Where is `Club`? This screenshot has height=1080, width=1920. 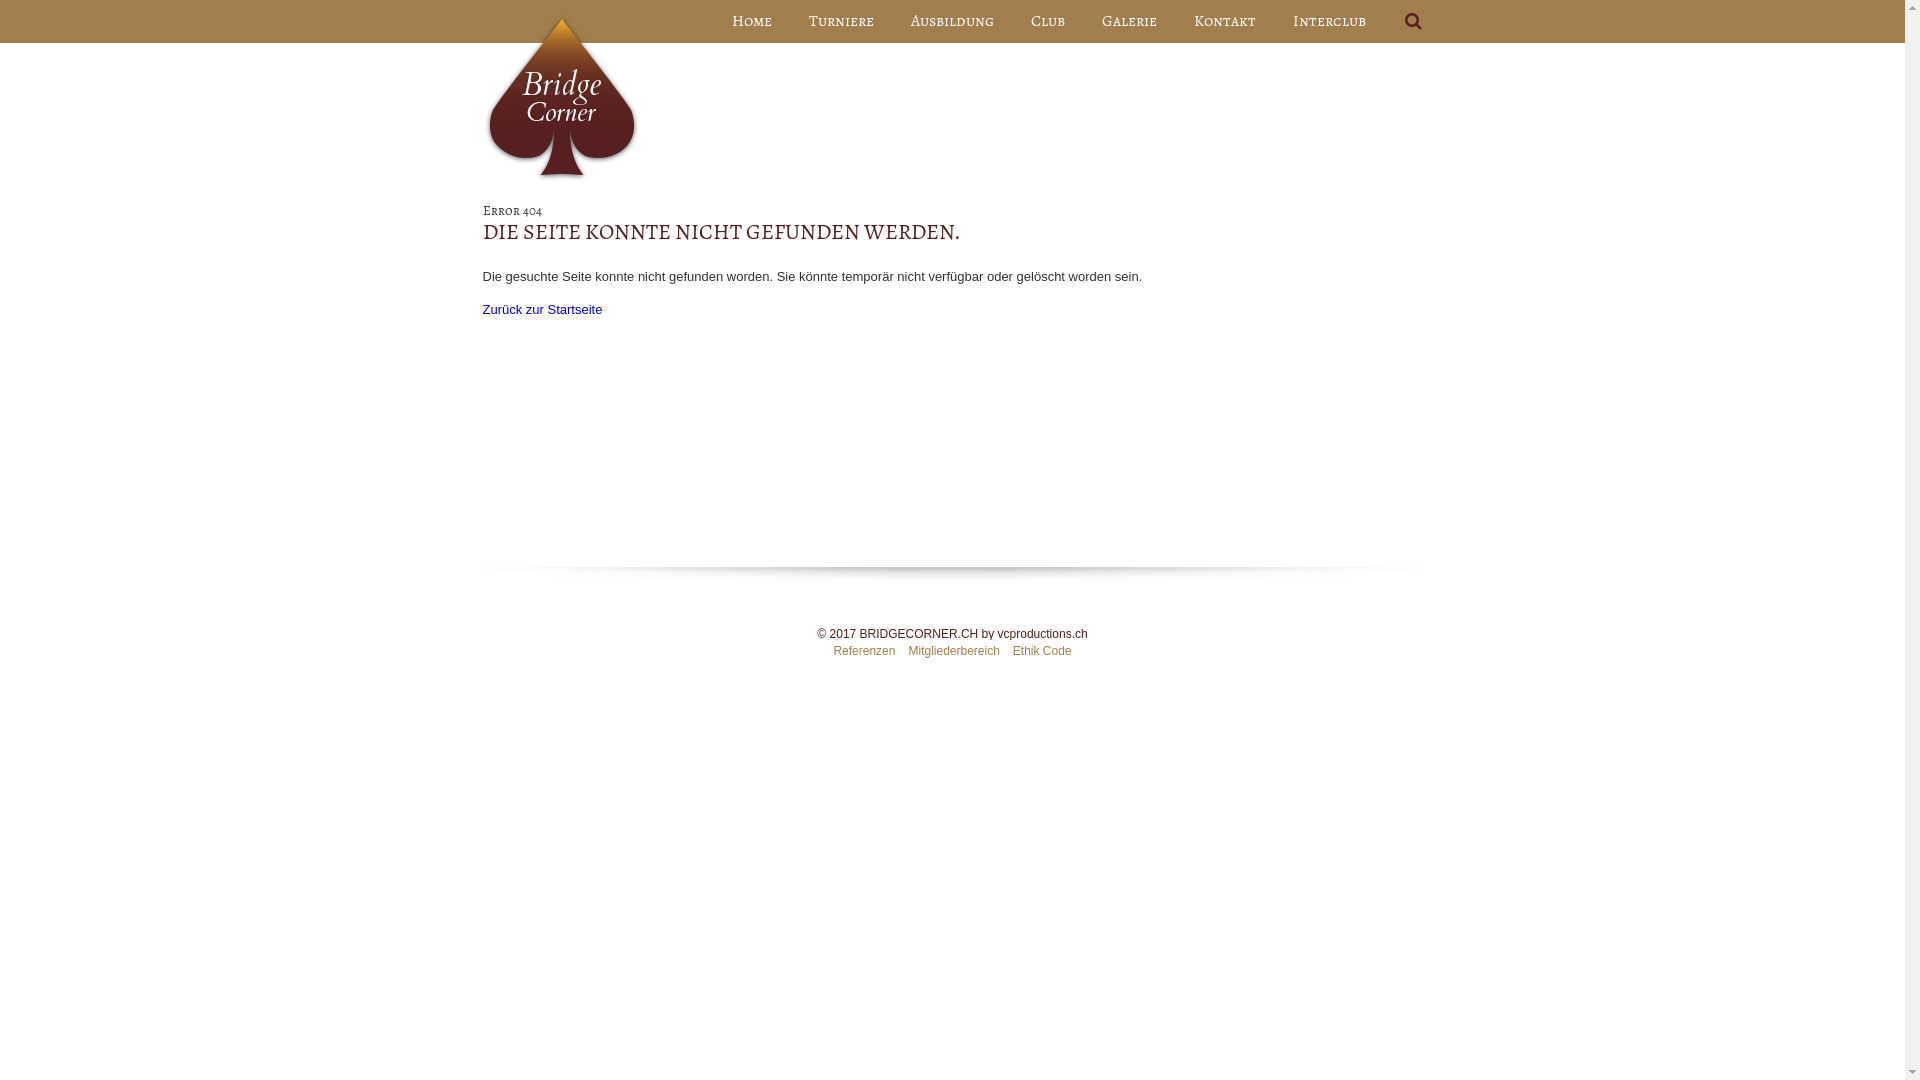 Club is located at coordinates (1048, 22).